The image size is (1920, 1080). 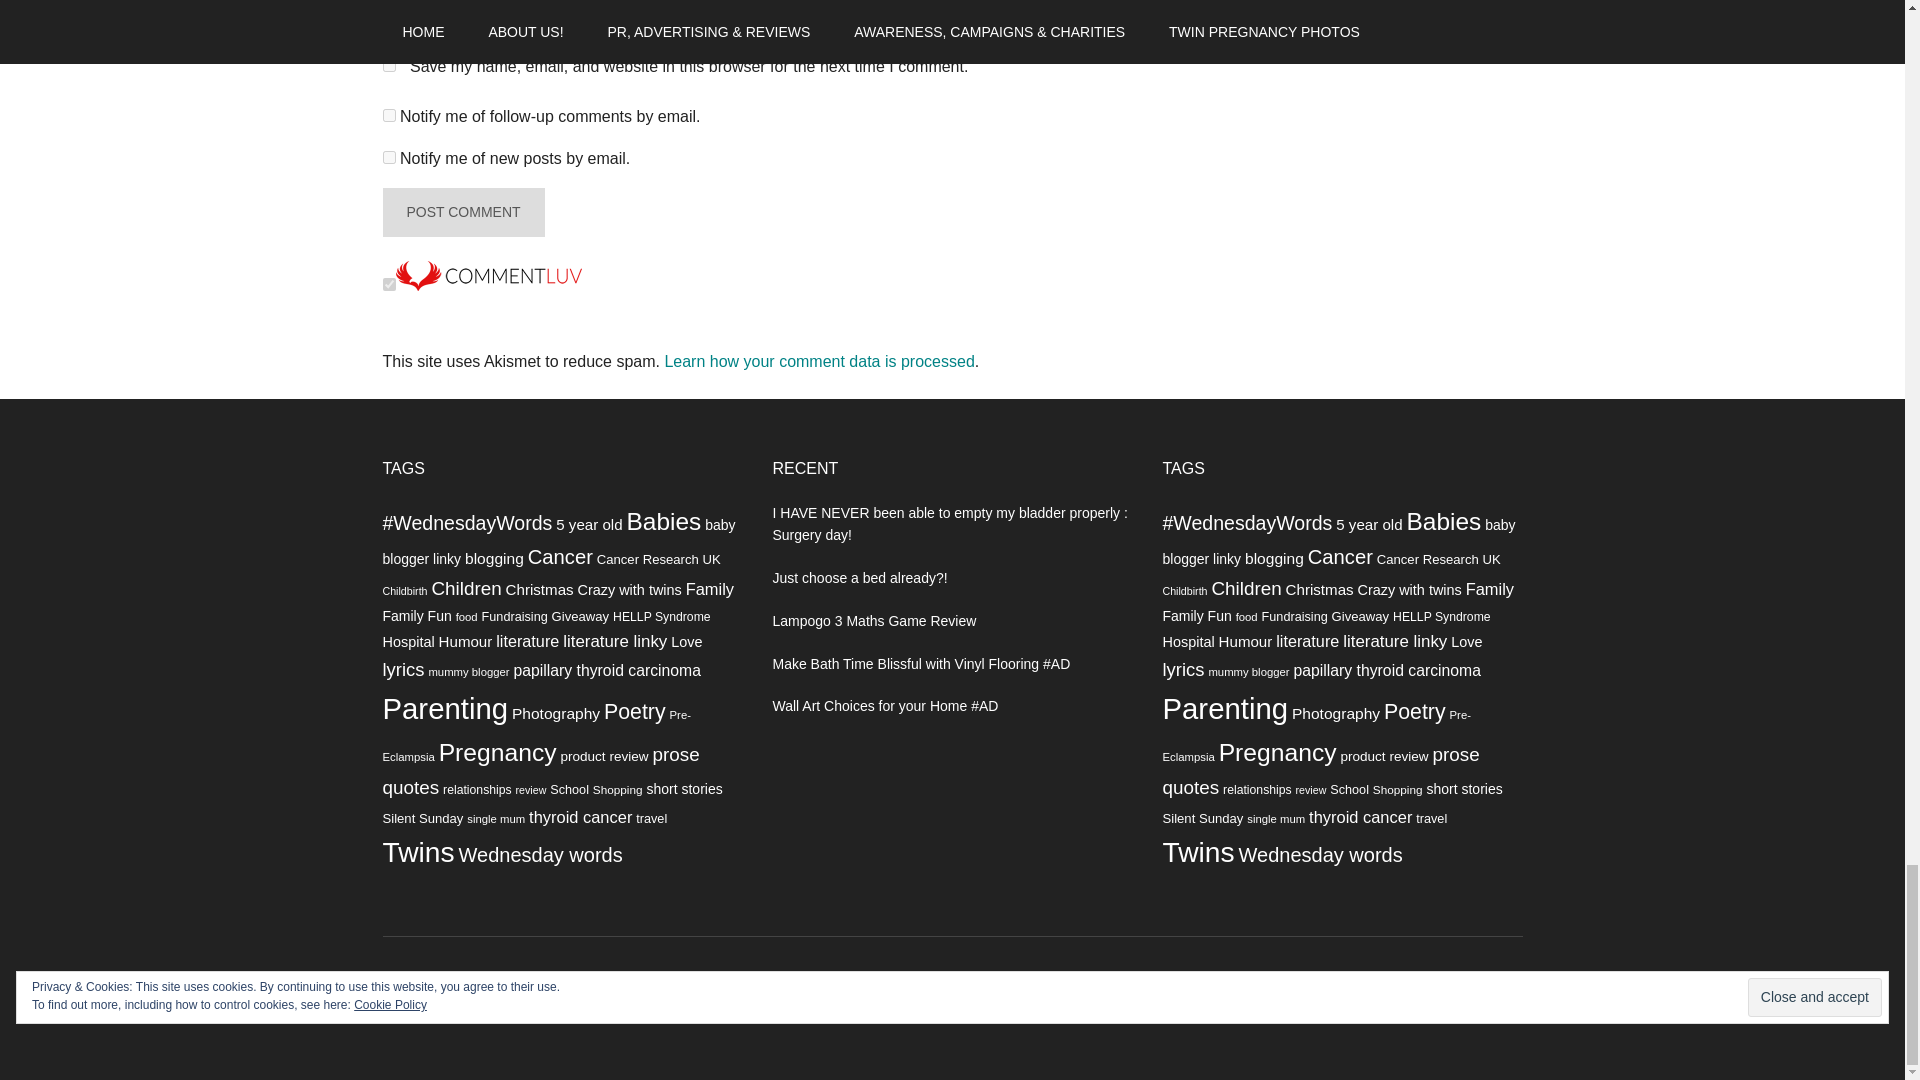 I want to click on subscribe, so click(x=388, y=116).